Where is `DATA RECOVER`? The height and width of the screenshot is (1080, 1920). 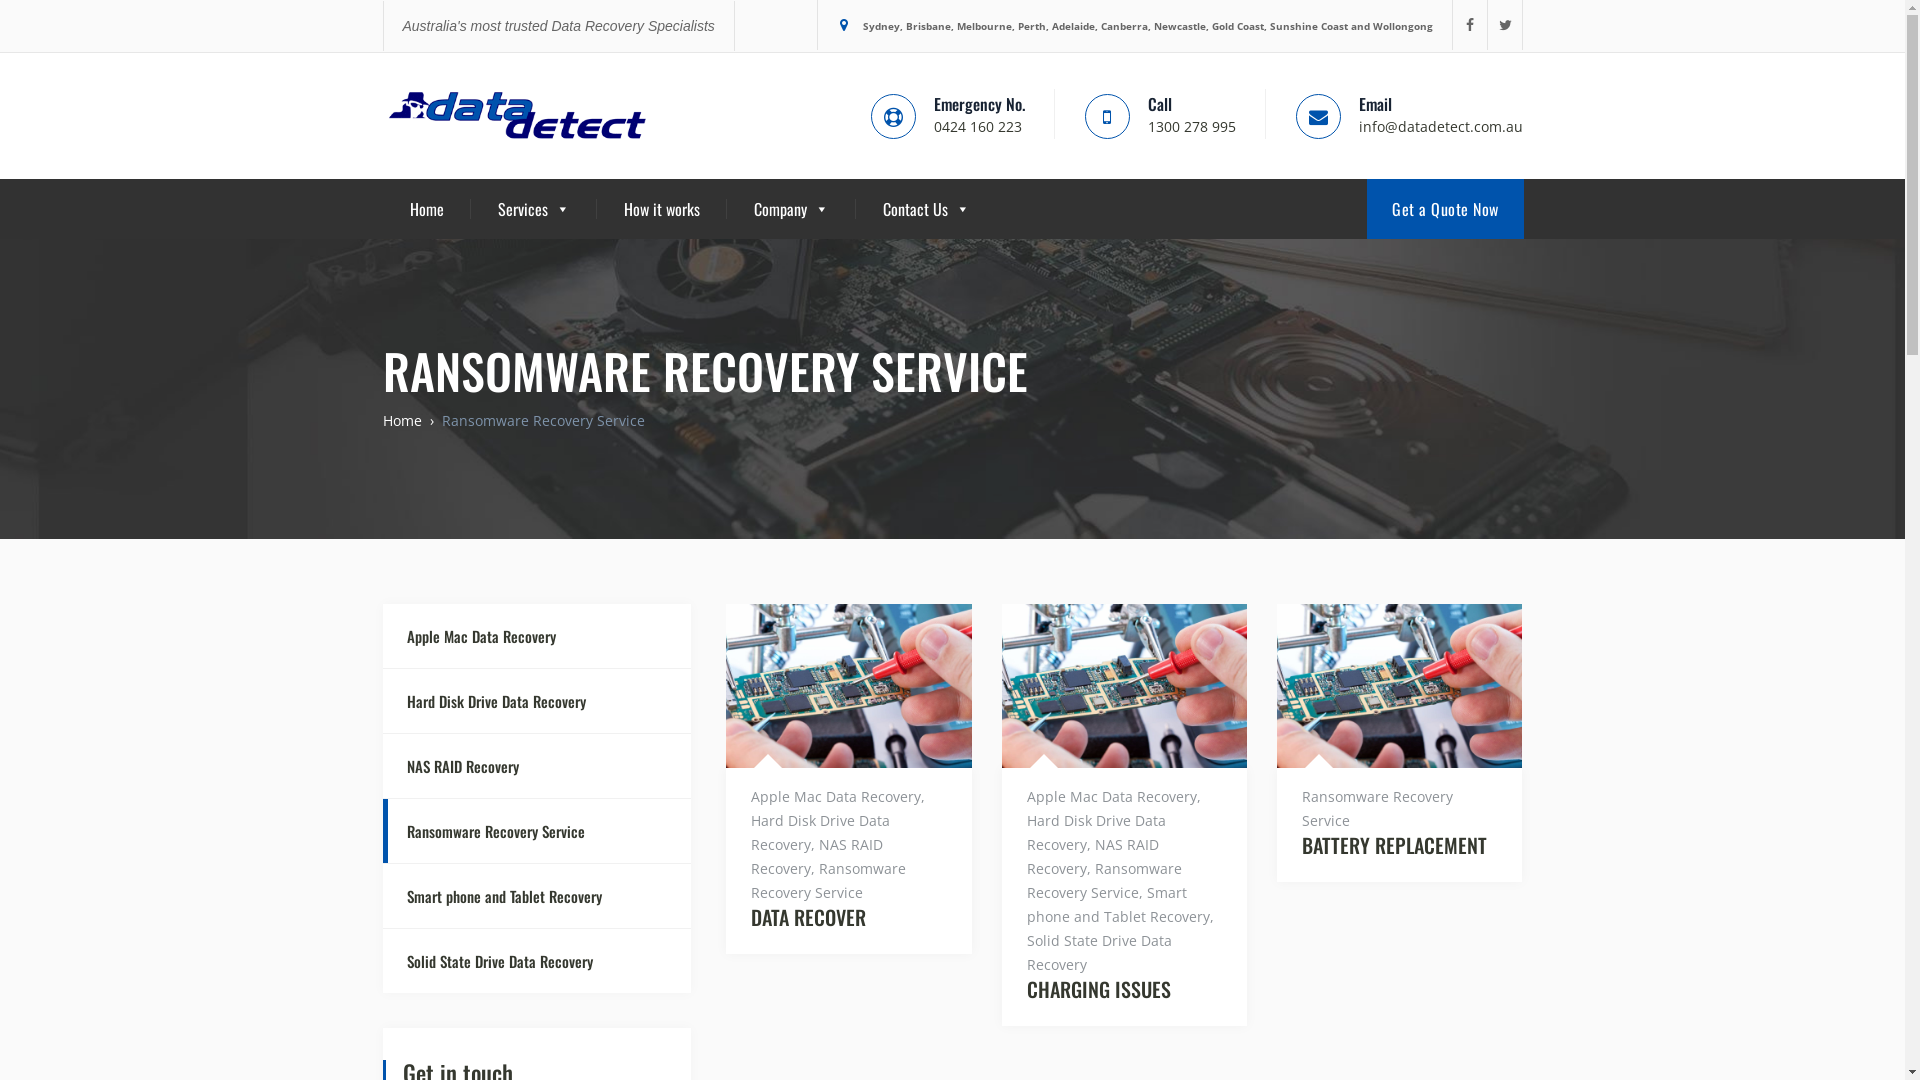
DATA RECOVER is located at coordinates (848, 917).